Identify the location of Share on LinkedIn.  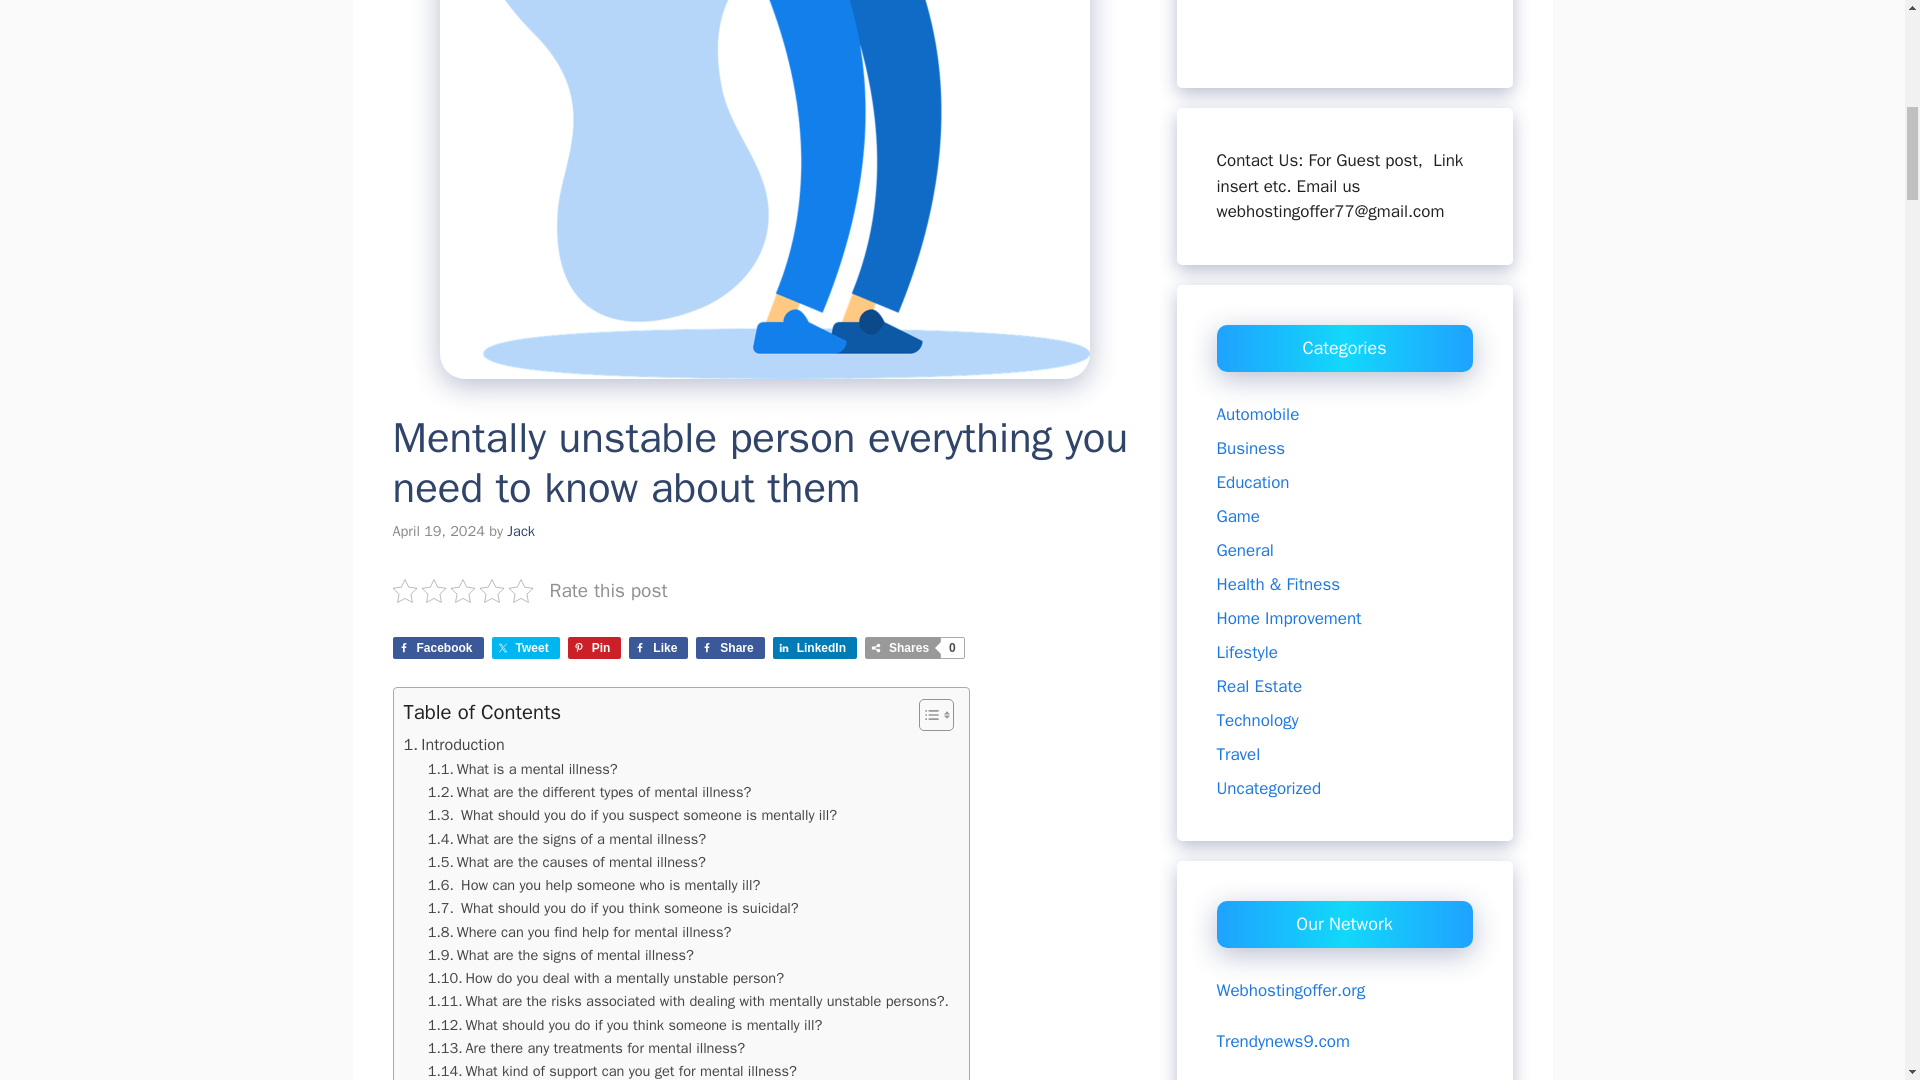
(814, 648).